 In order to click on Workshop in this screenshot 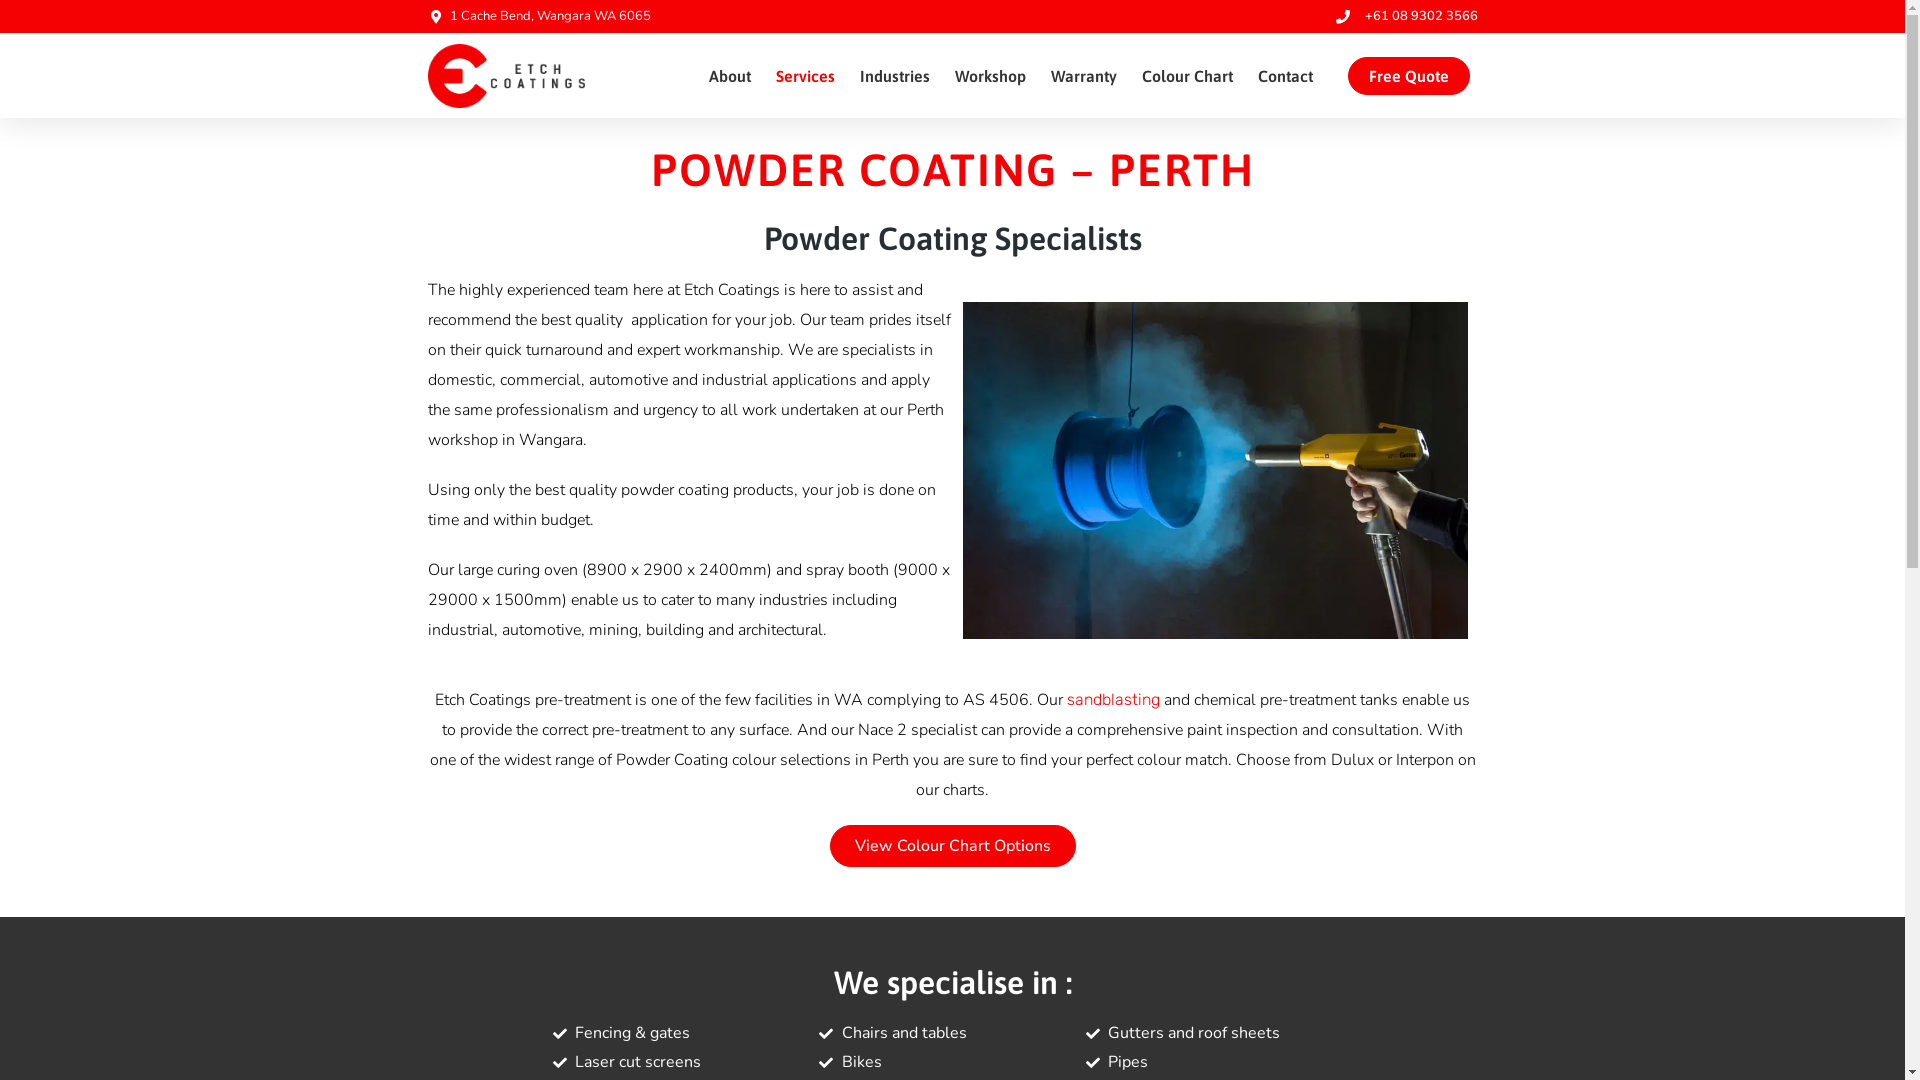, I will do `click(990, 76)`.